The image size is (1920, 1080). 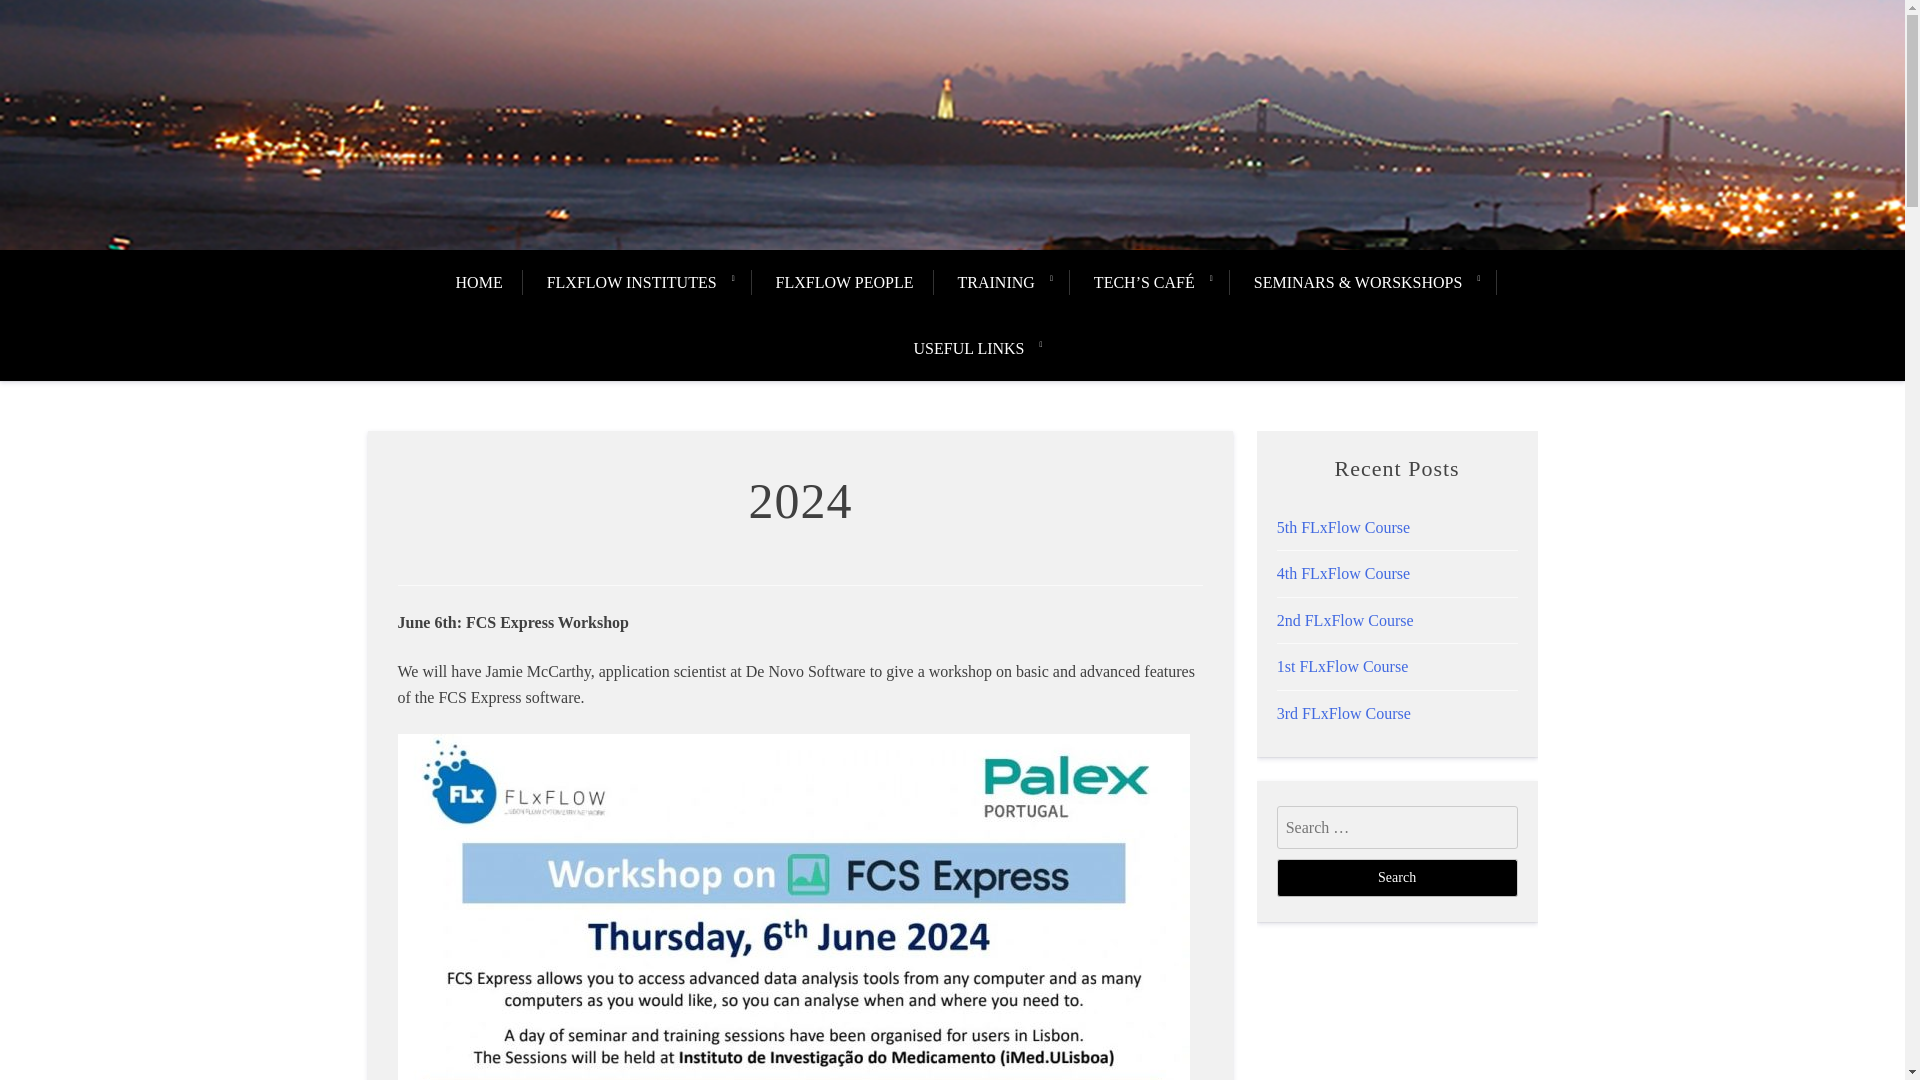 What do you see at coordinates (969, 349) in the screenshot?
I see `USEFUL LINKS` at bounding box center [969, 349].